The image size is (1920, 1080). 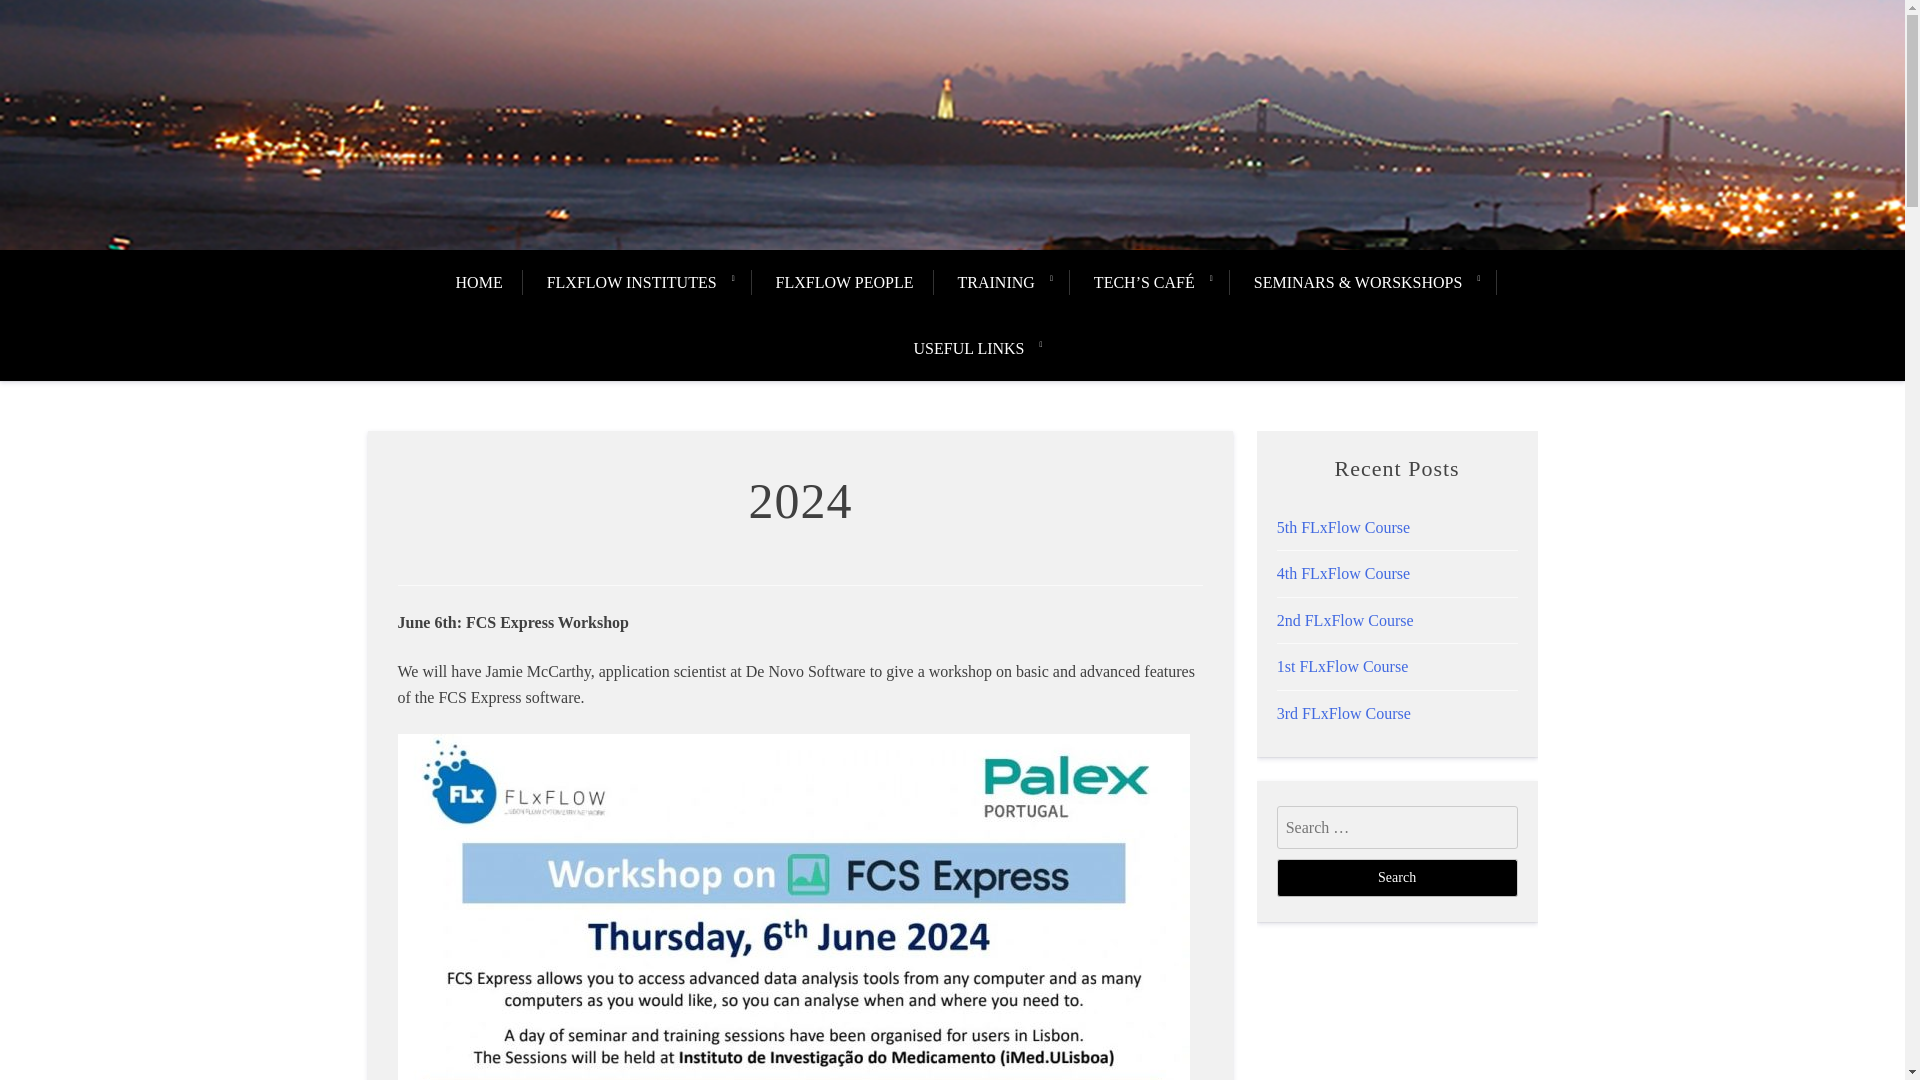 What do you see at coordinates (969, 349) in the screenshot?
I see `USEFUL LINKS` at bounding box center [969, 349].